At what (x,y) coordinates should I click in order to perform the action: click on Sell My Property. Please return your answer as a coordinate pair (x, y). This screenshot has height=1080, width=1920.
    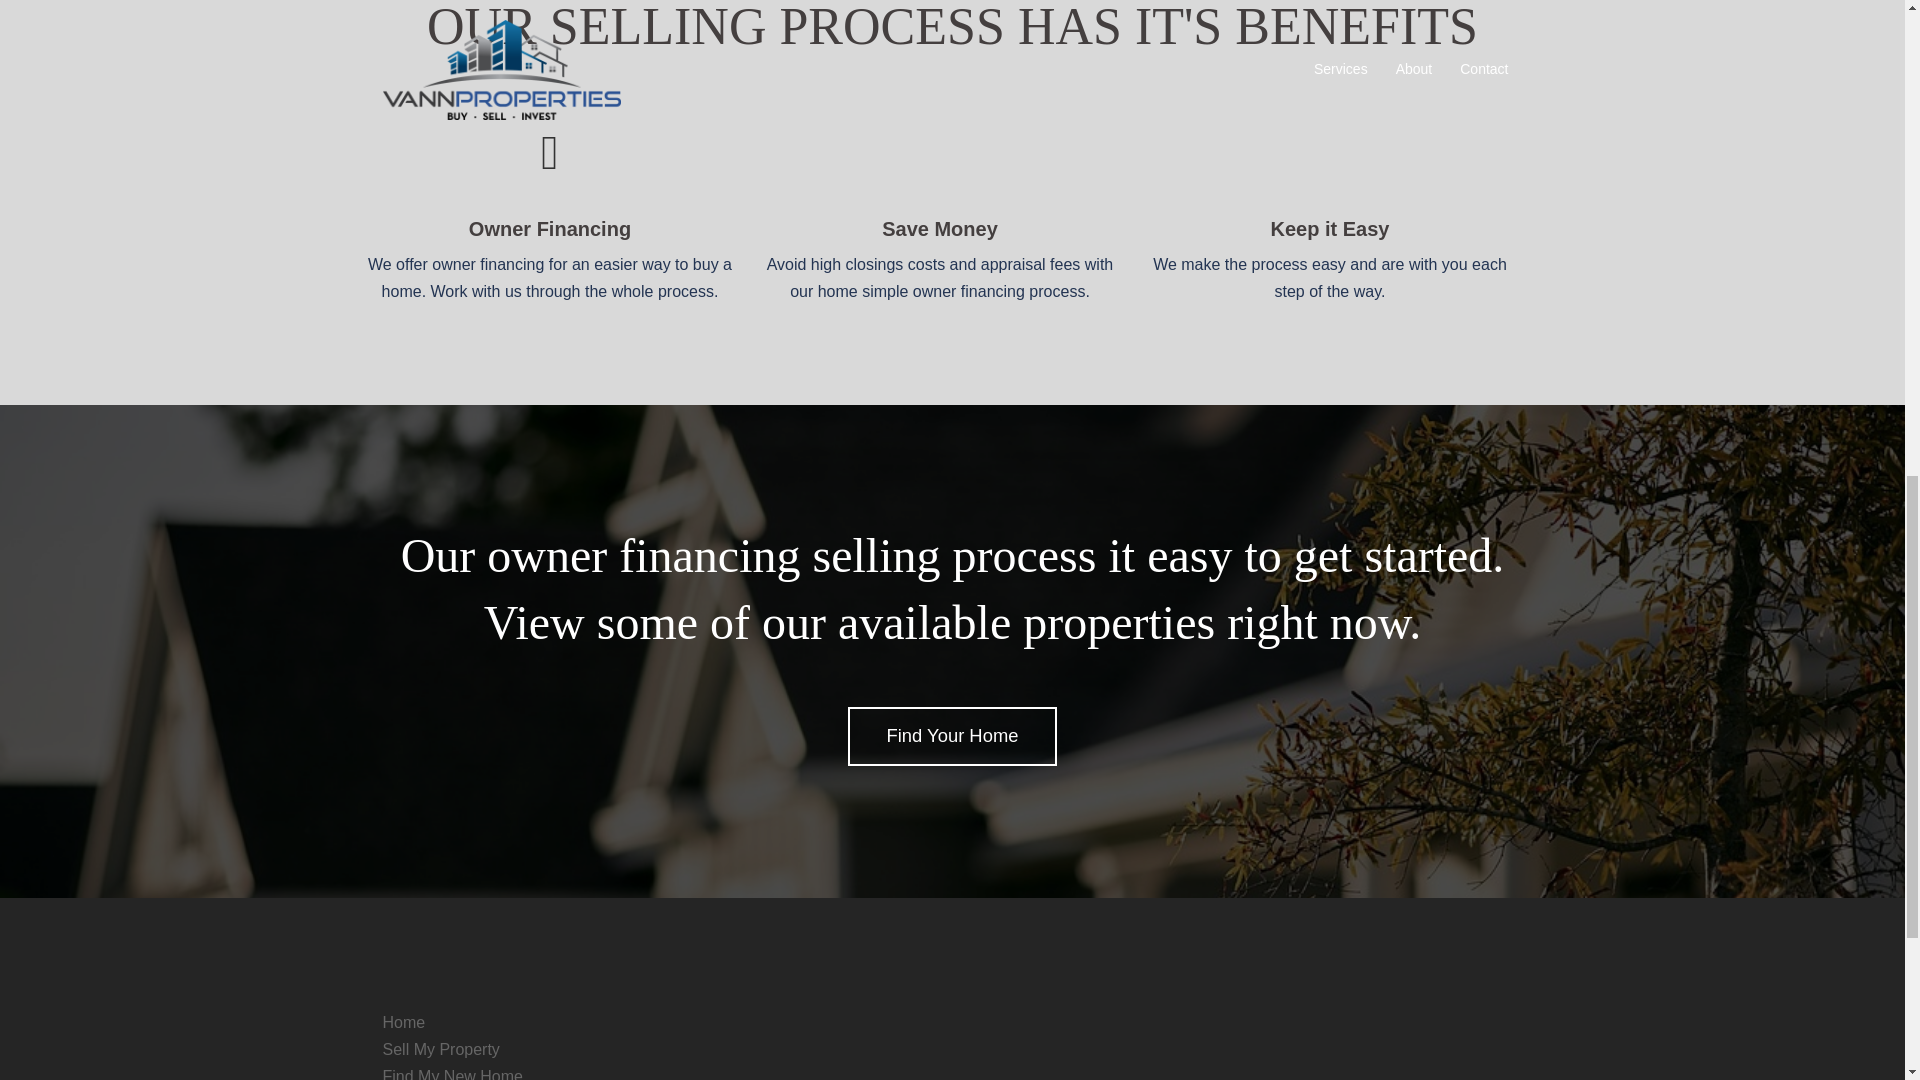
    Looking at the image, I should click on (440, 1050).